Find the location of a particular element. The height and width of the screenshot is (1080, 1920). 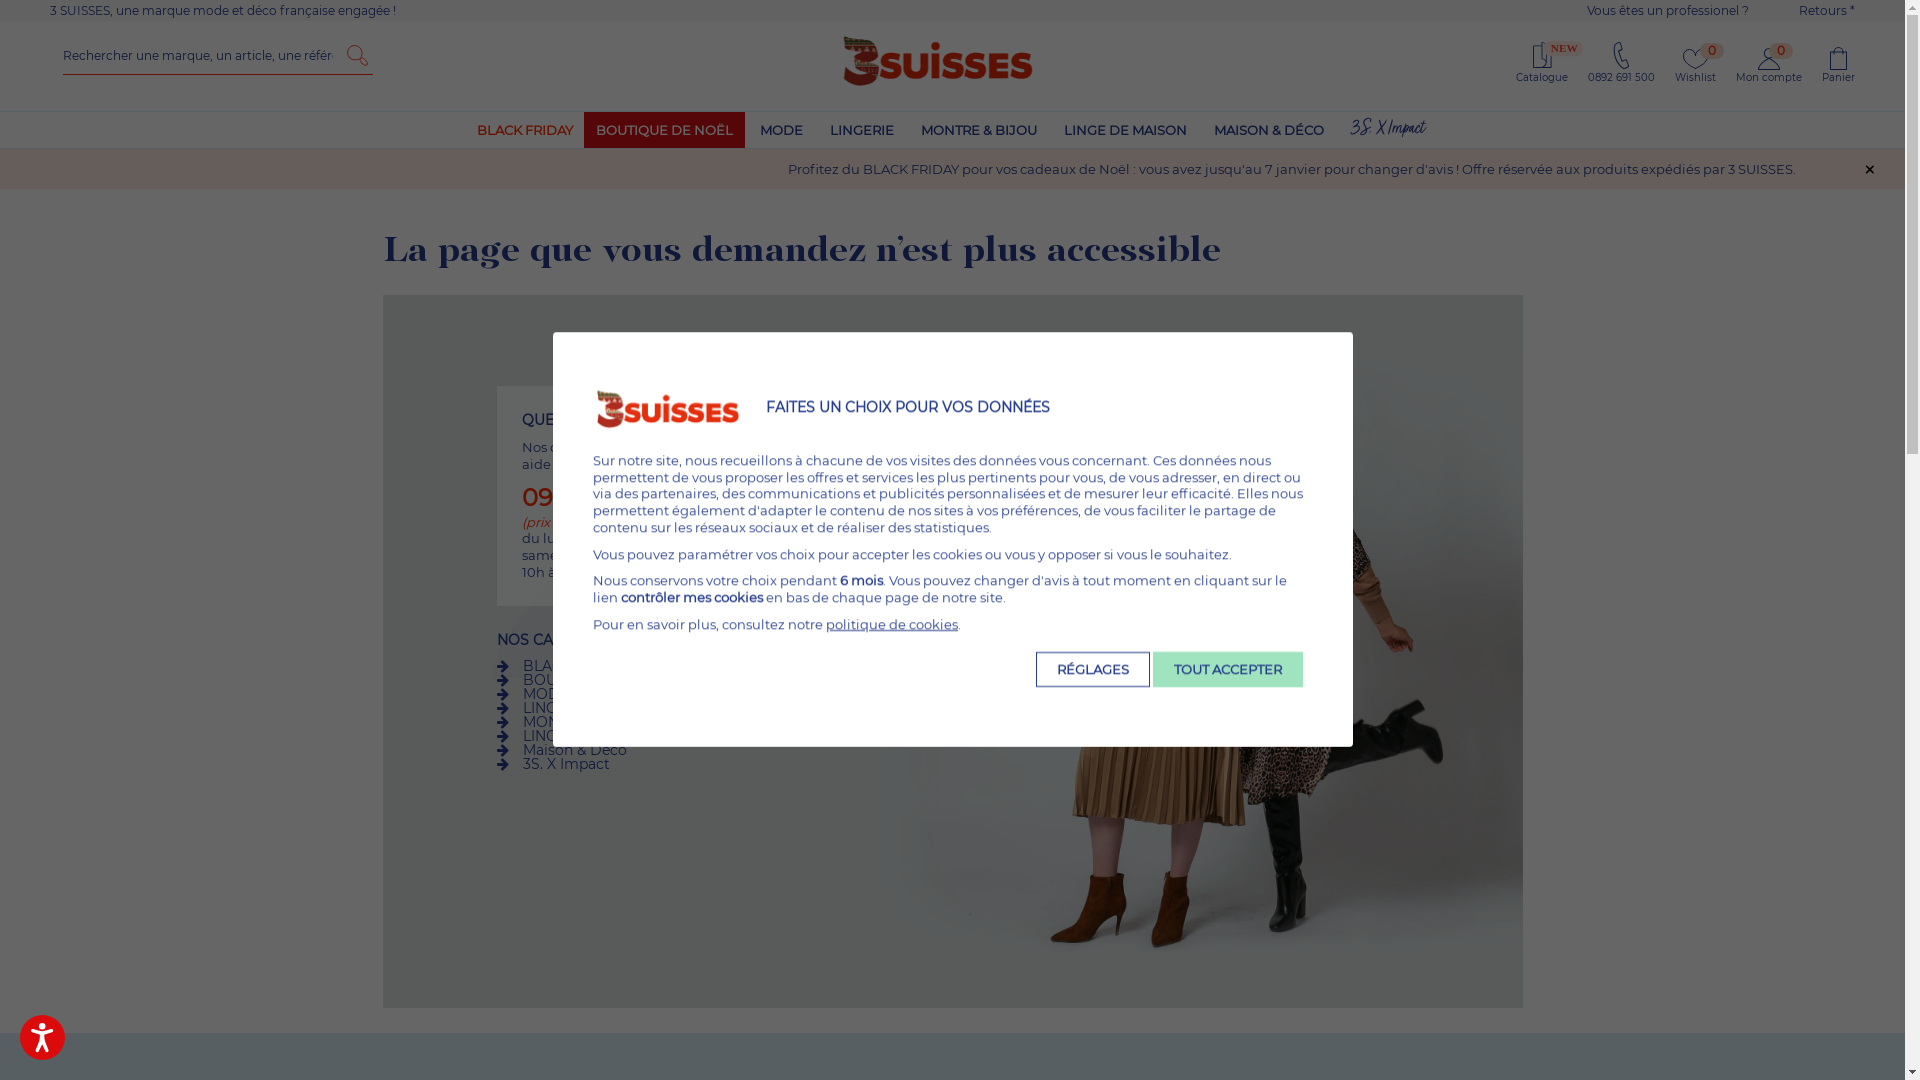

politique de cookies is located at coordinates (892, 624).